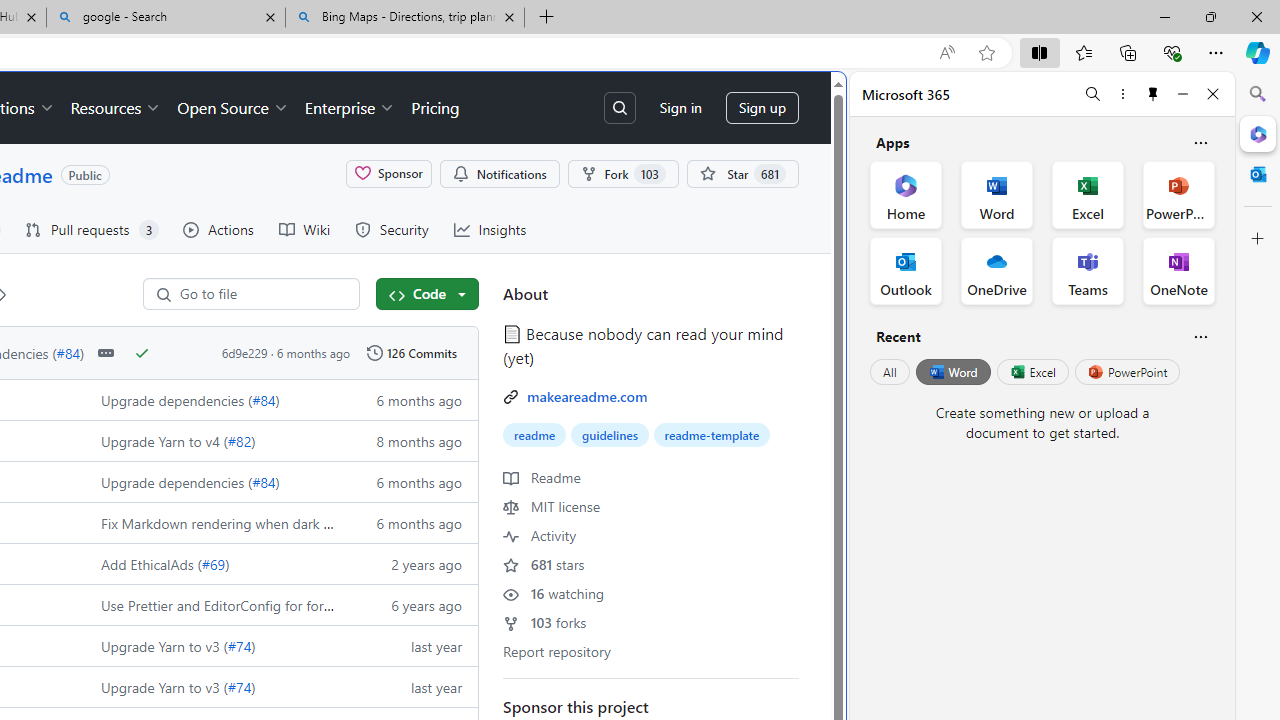 Image resolution: width=1280 pixels, height=720 pixels. What do you see at coordinates (622, 173) in the screenshot?
I see `Fork 103` at bounding box center [622, 173].